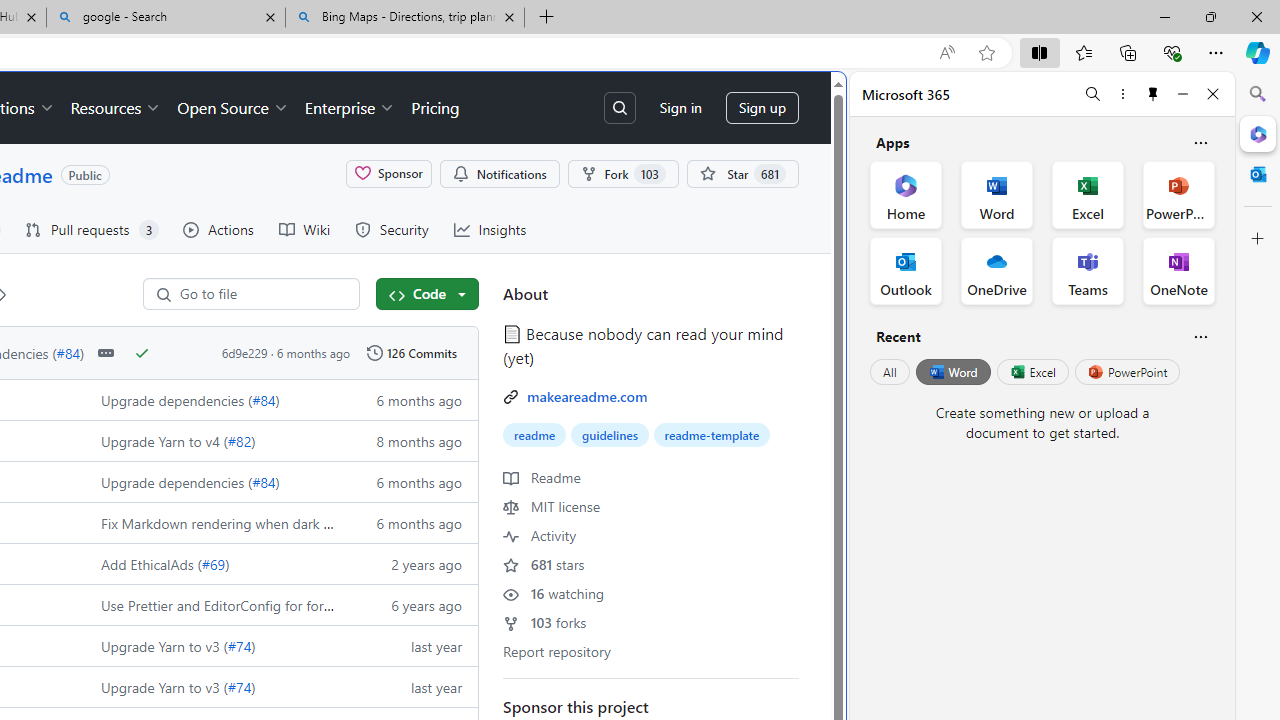 Image resolution: width=1280 pixels, height=720 pixels. What do you see at coordinates (622, 173) in the screenshot?
I see `Fork 103` at bounding box center [622, 173].